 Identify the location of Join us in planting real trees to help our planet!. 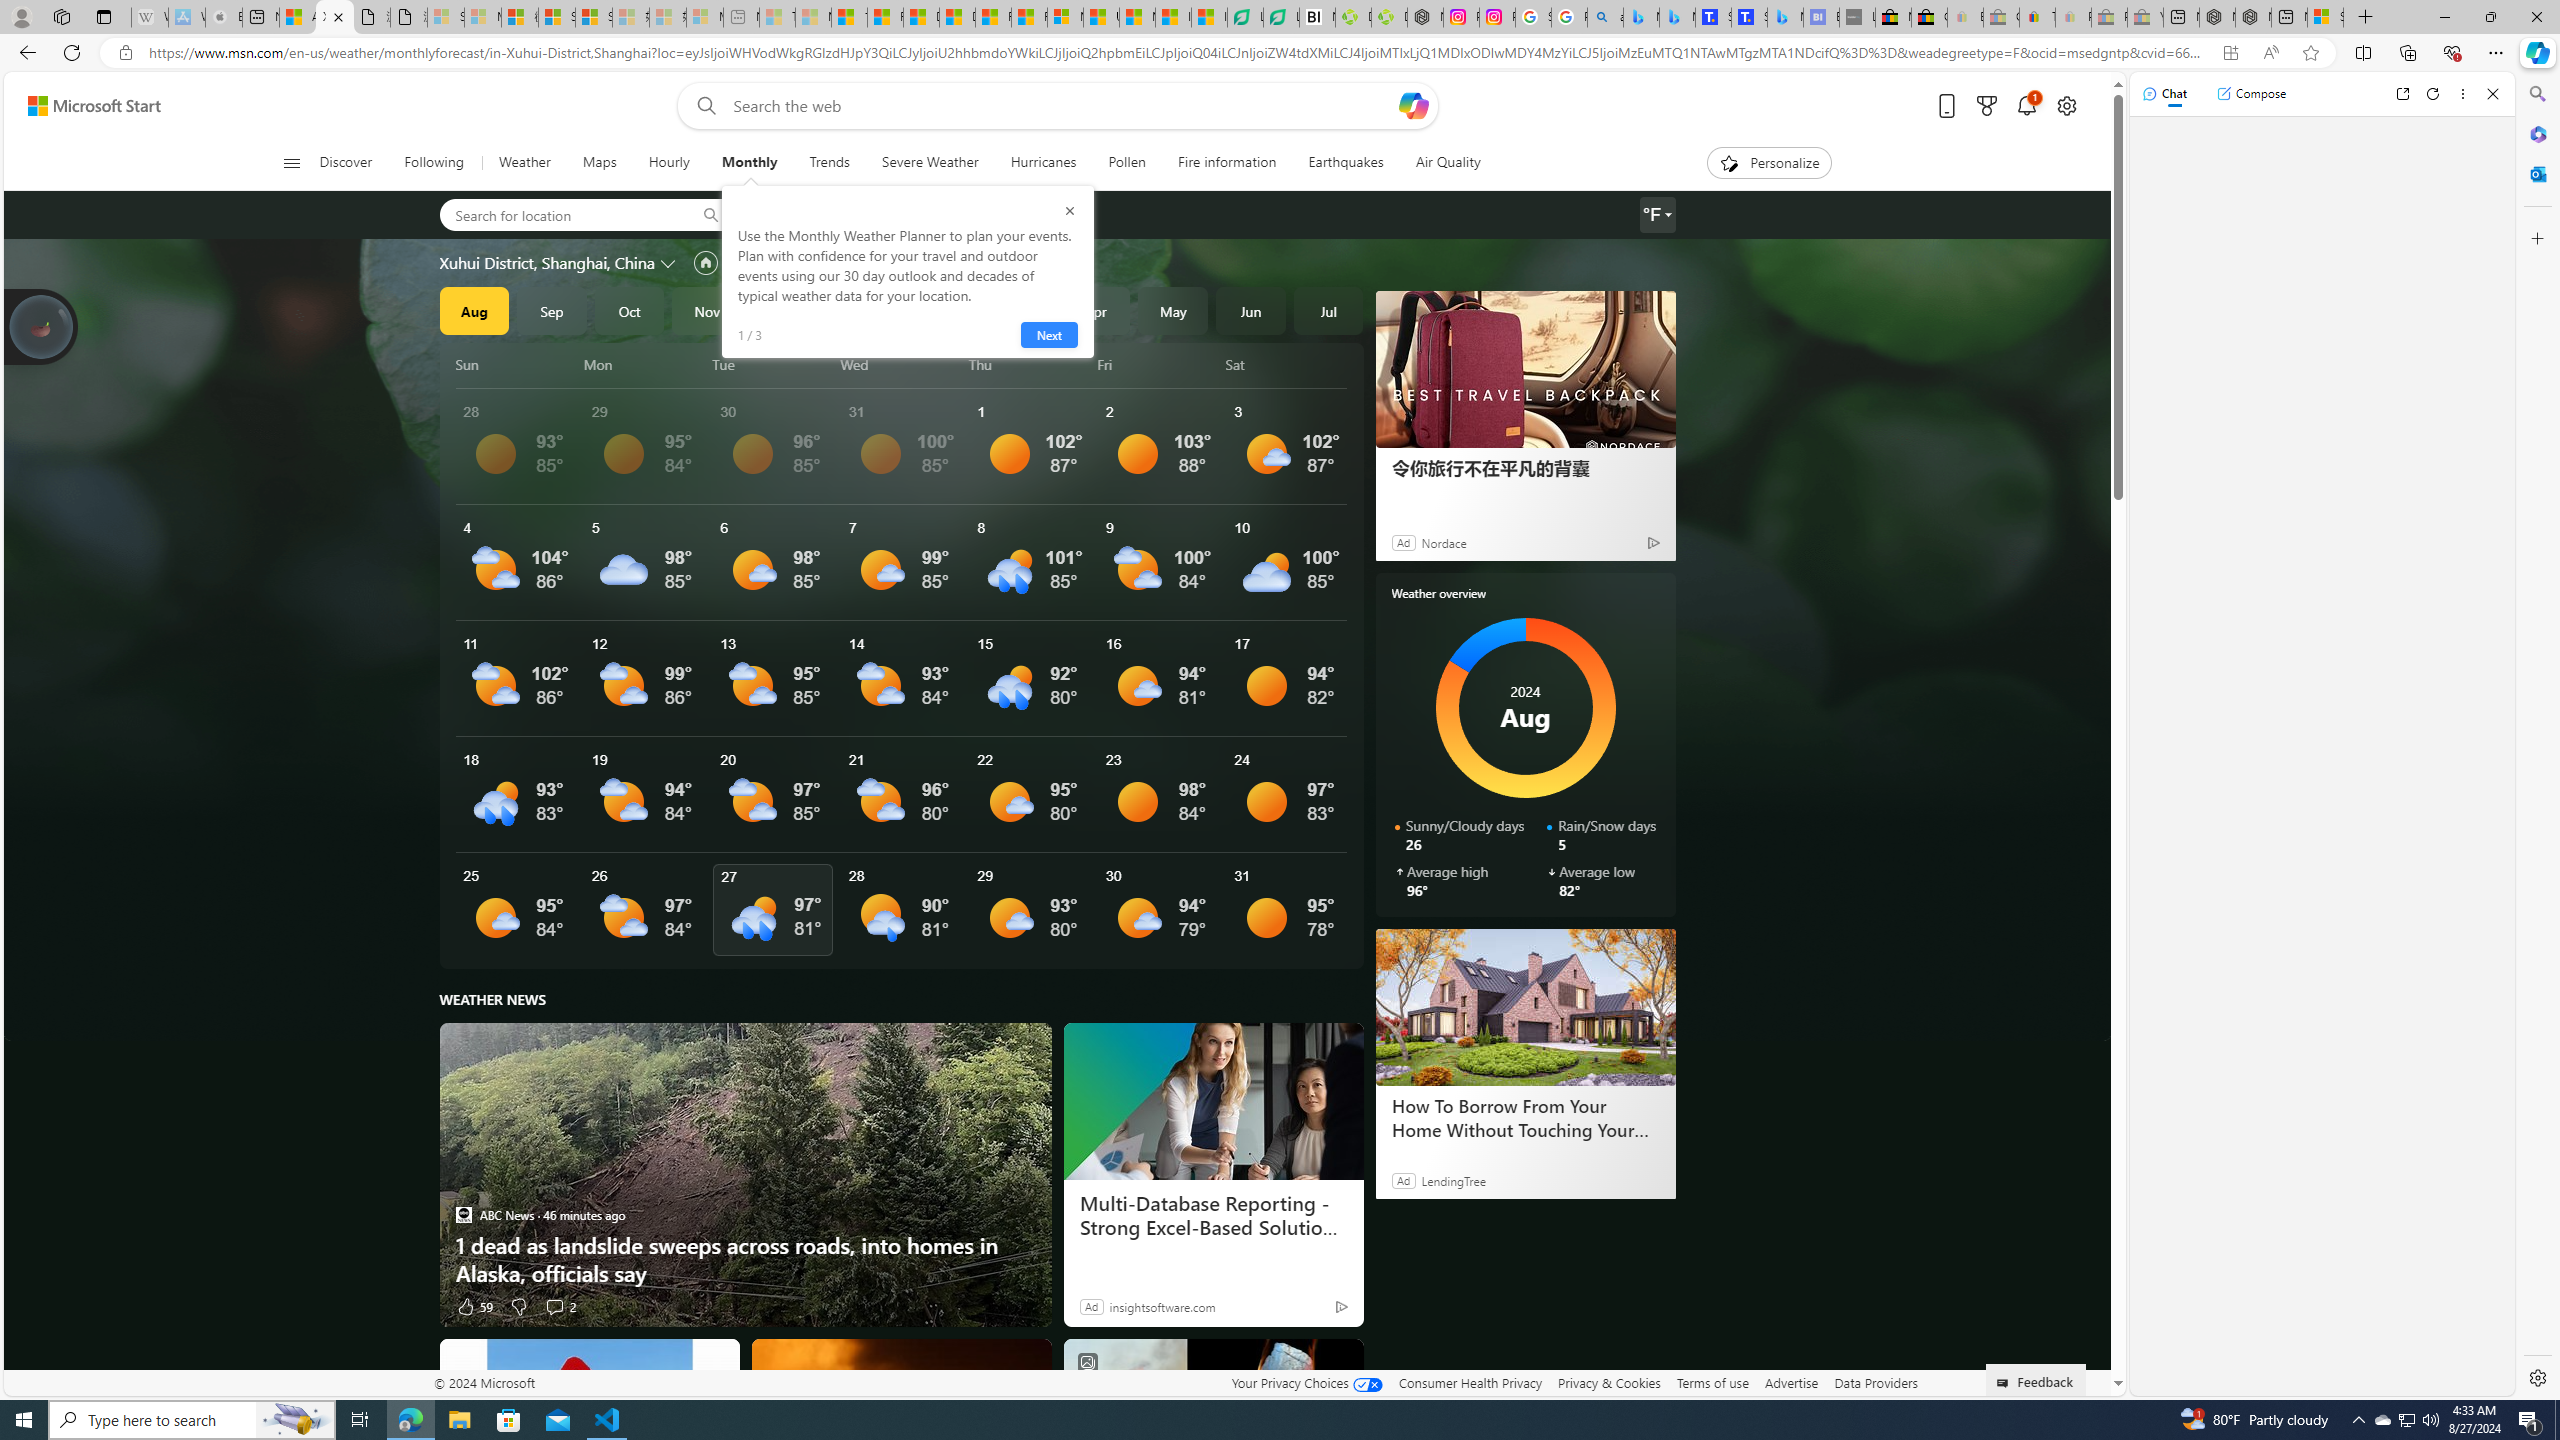
(42, 326).